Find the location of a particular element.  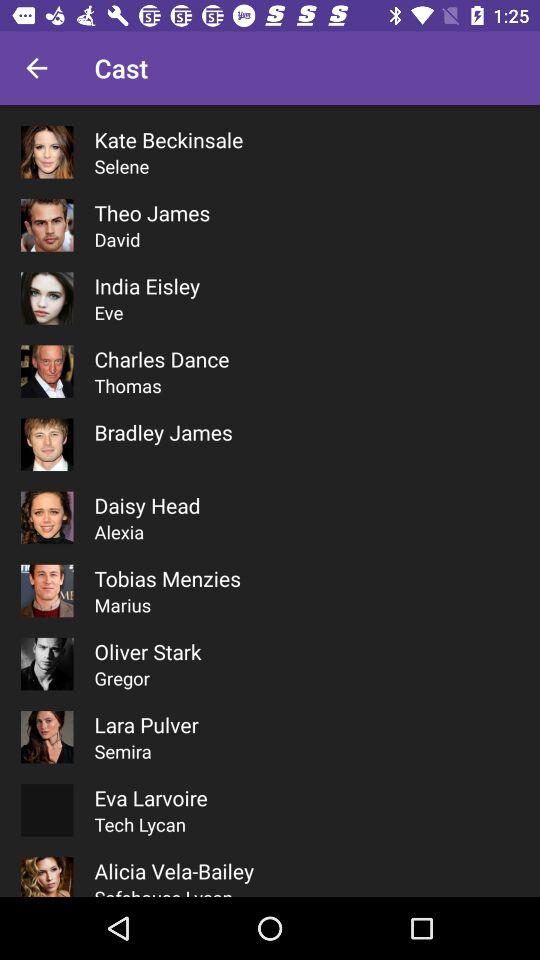

turn off the item above safehouse lycan is located at coordinates (174, 870).